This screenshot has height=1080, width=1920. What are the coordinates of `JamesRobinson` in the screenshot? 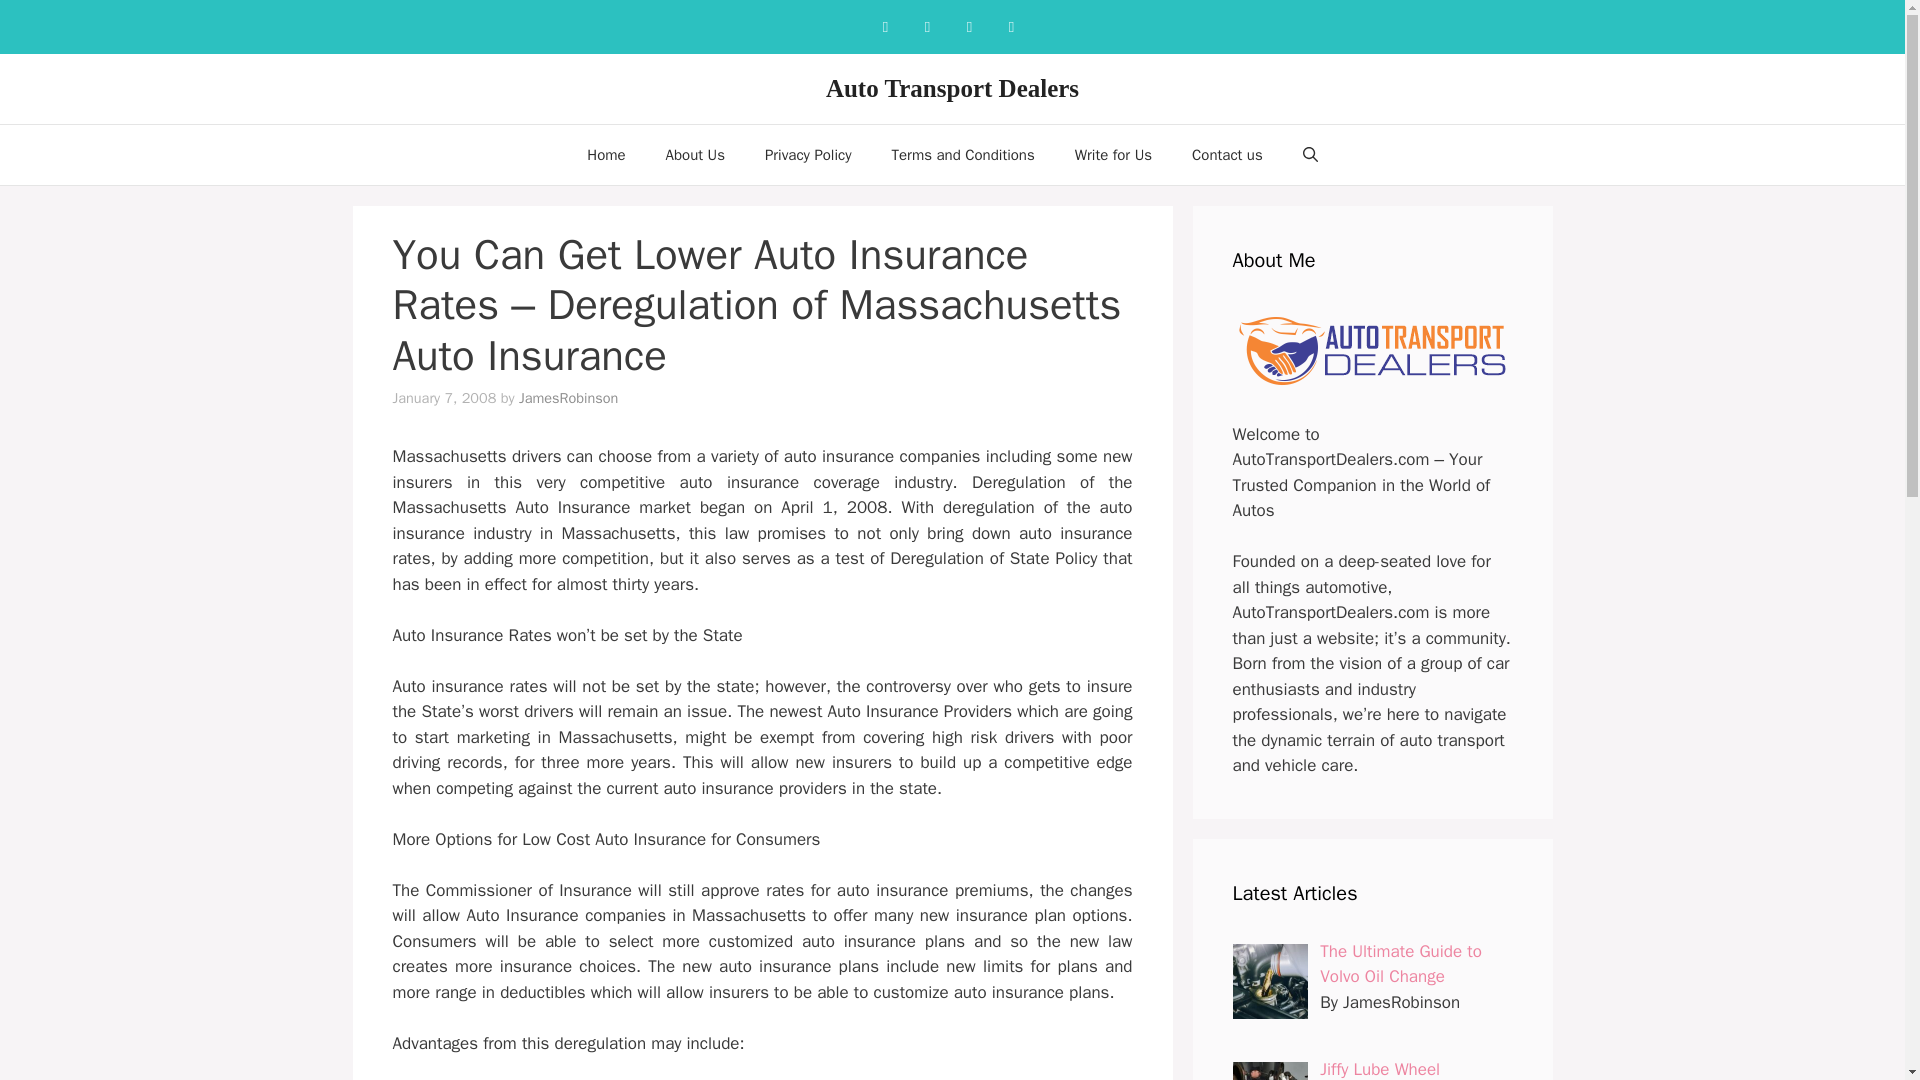 It's located at (568, 398).